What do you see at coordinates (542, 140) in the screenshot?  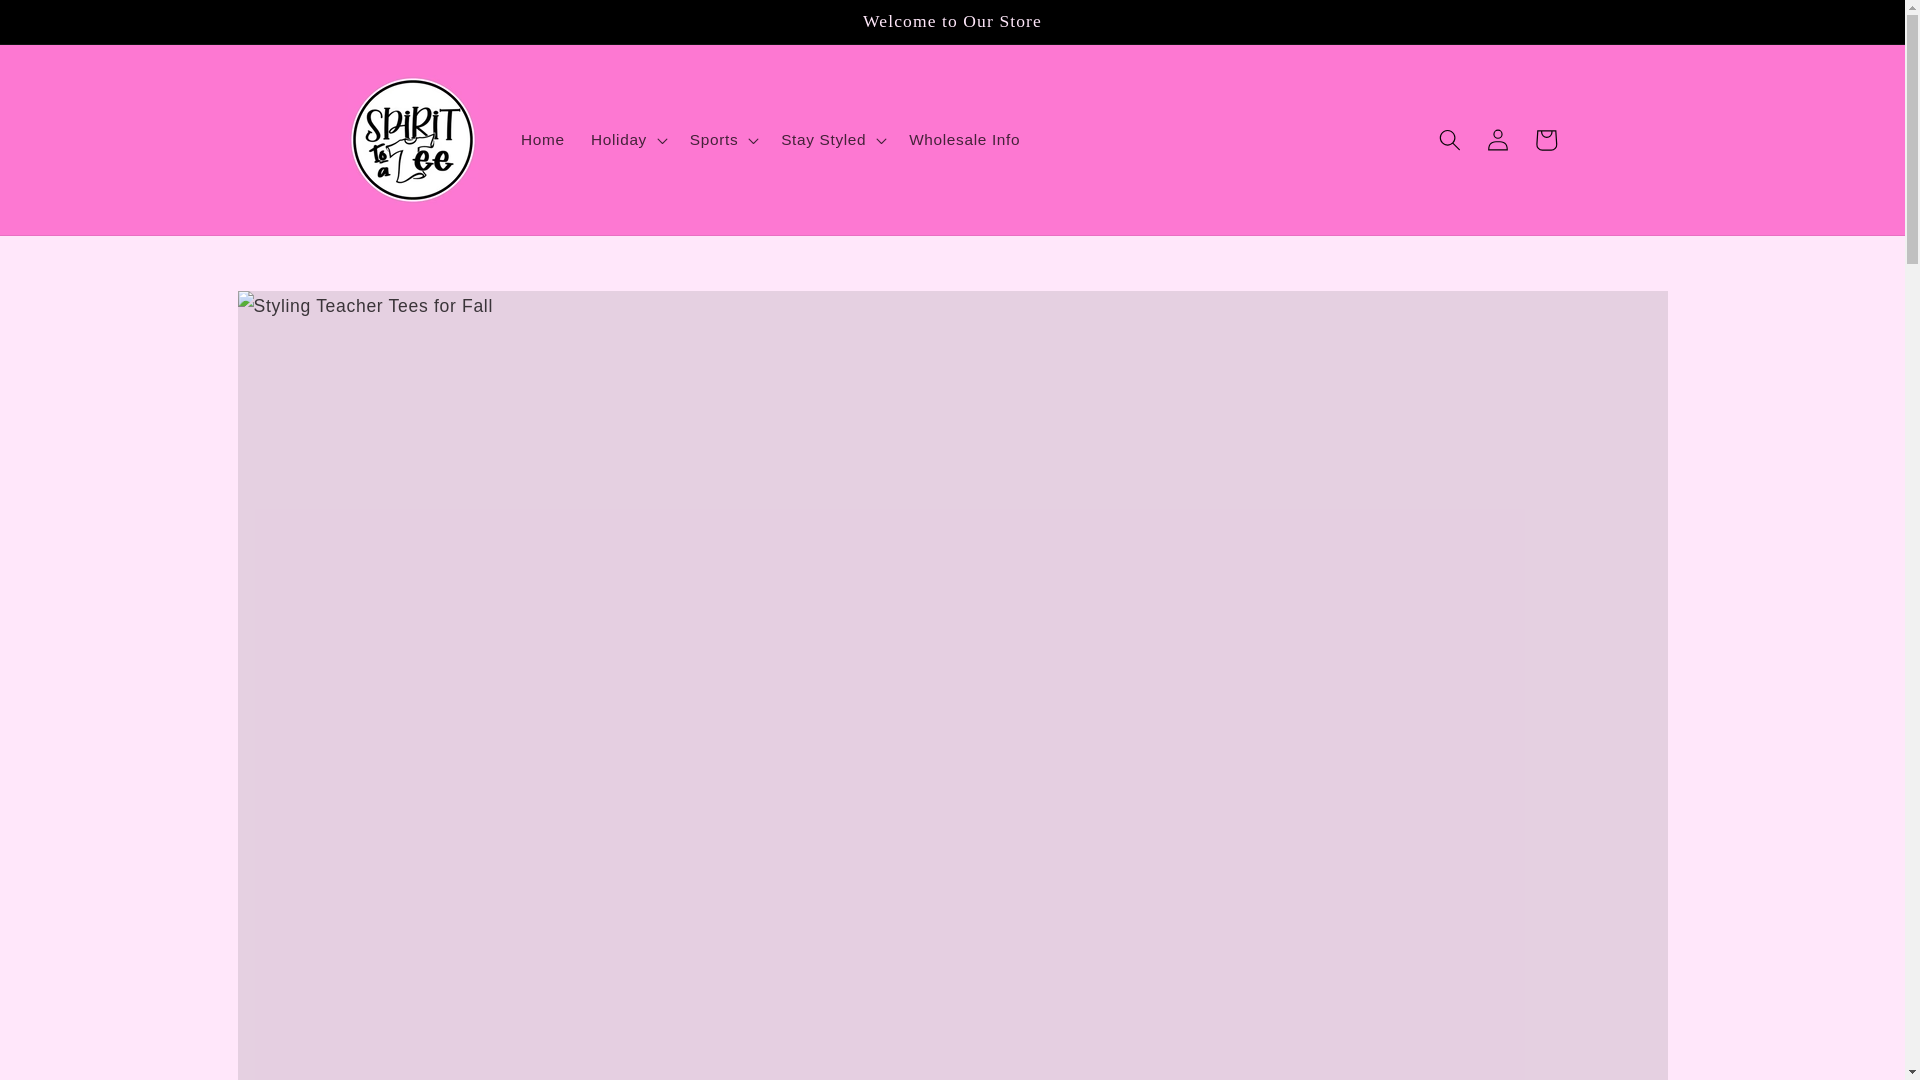 I see `Home` at bounding box center [542, 140].